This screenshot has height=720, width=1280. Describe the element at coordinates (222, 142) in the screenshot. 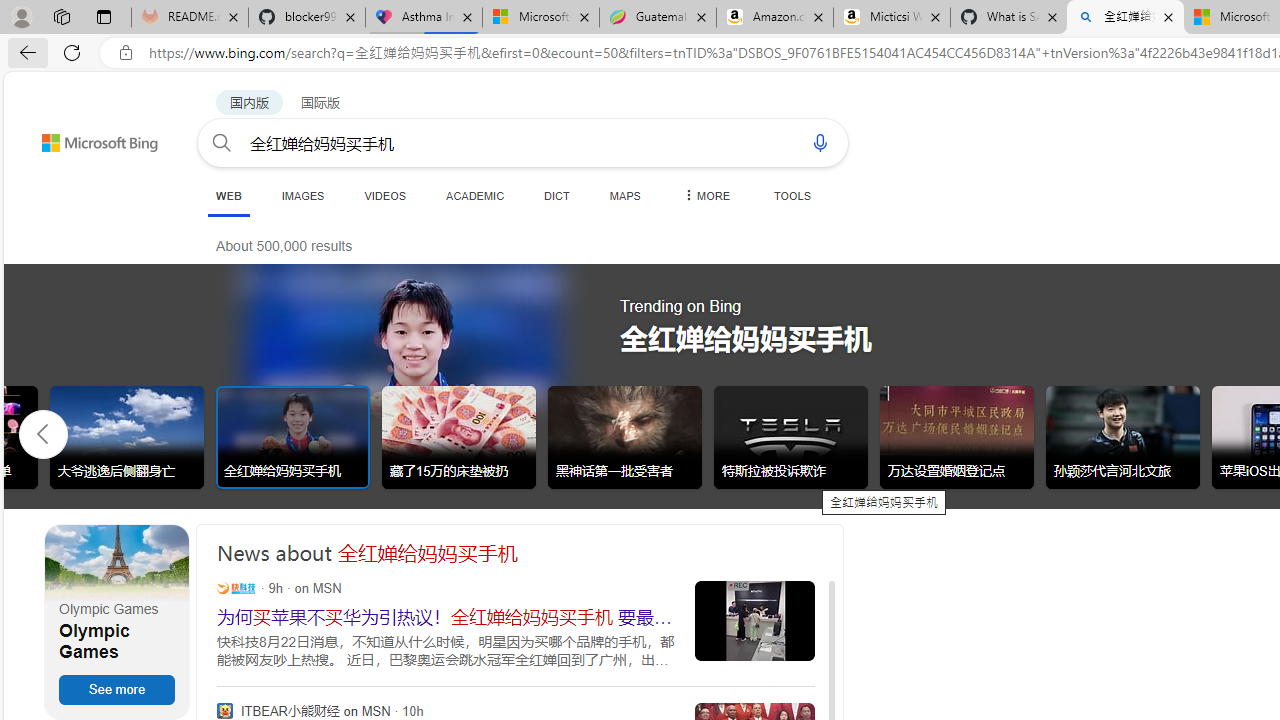

I see `Search button` at that location.